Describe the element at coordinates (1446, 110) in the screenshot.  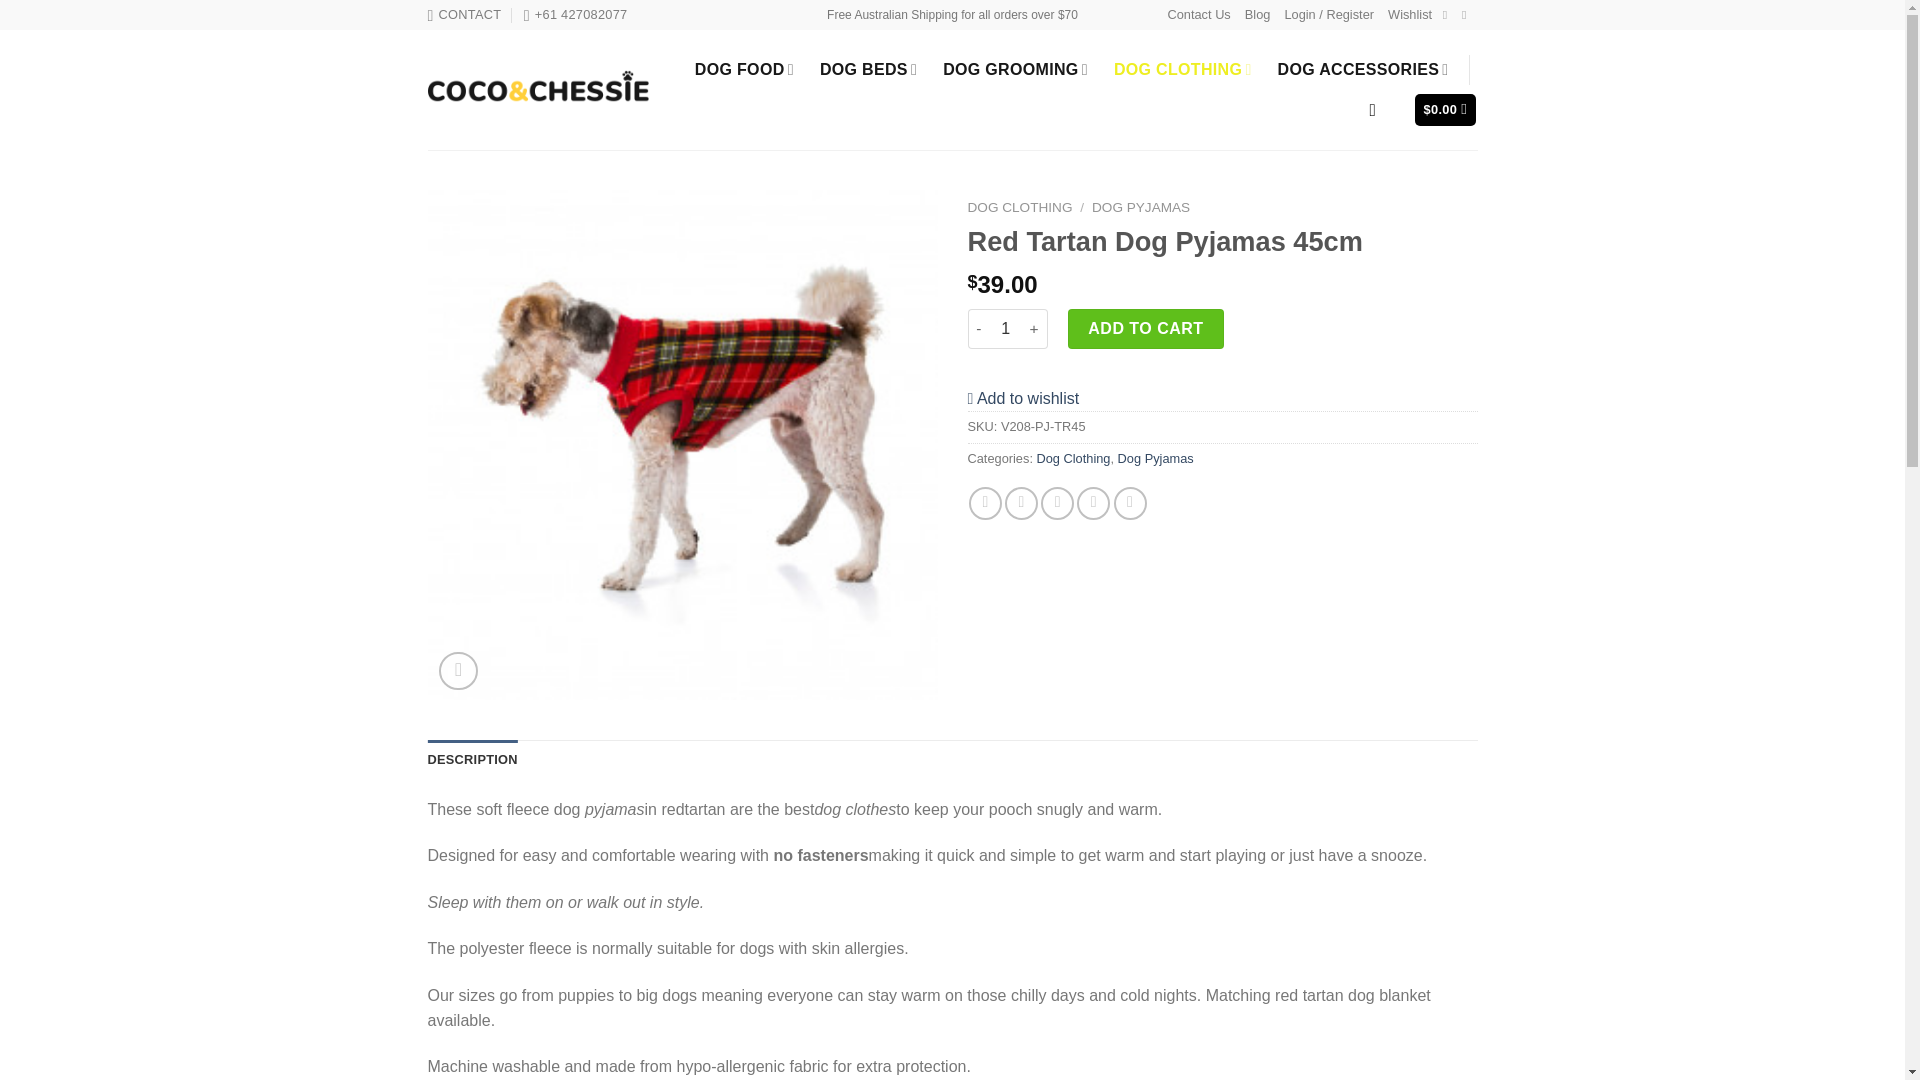
I see `Cart` at that location.